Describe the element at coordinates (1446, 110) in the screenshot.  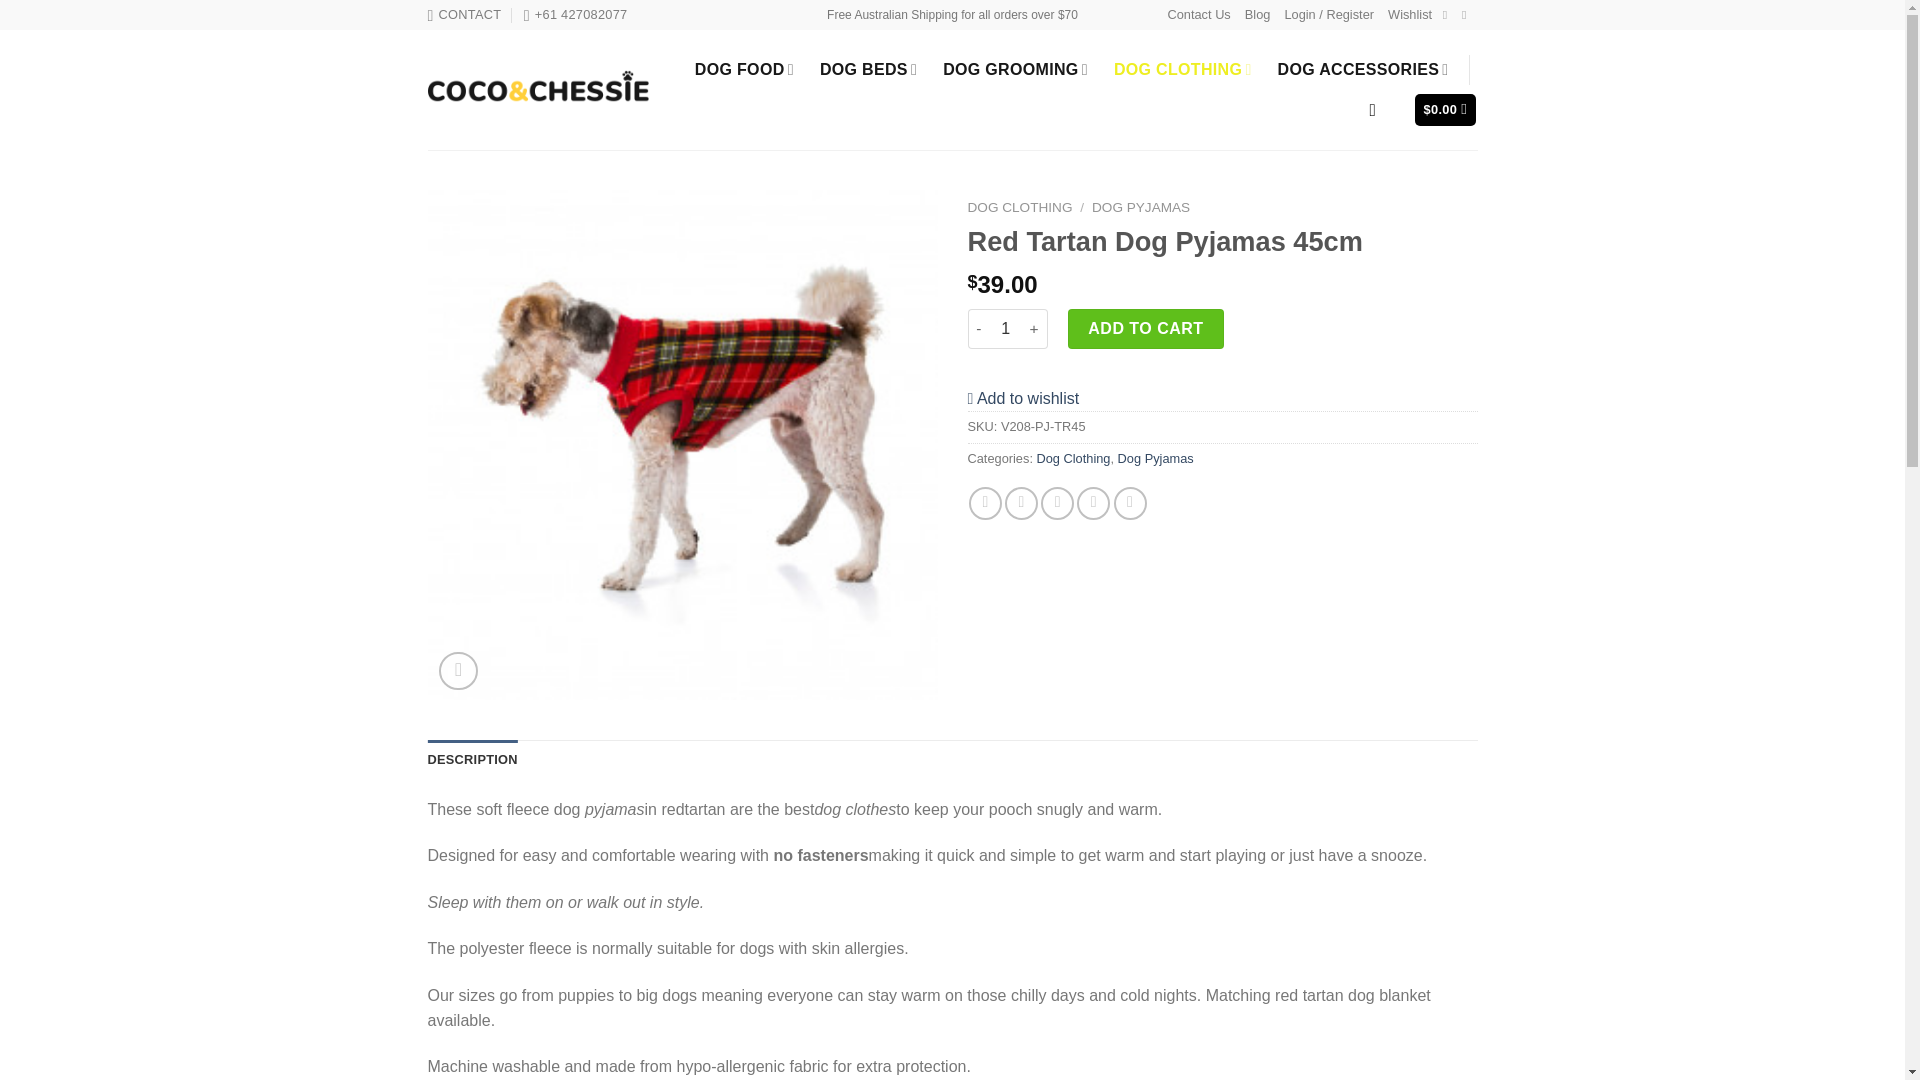
I see `Cart` at that location.